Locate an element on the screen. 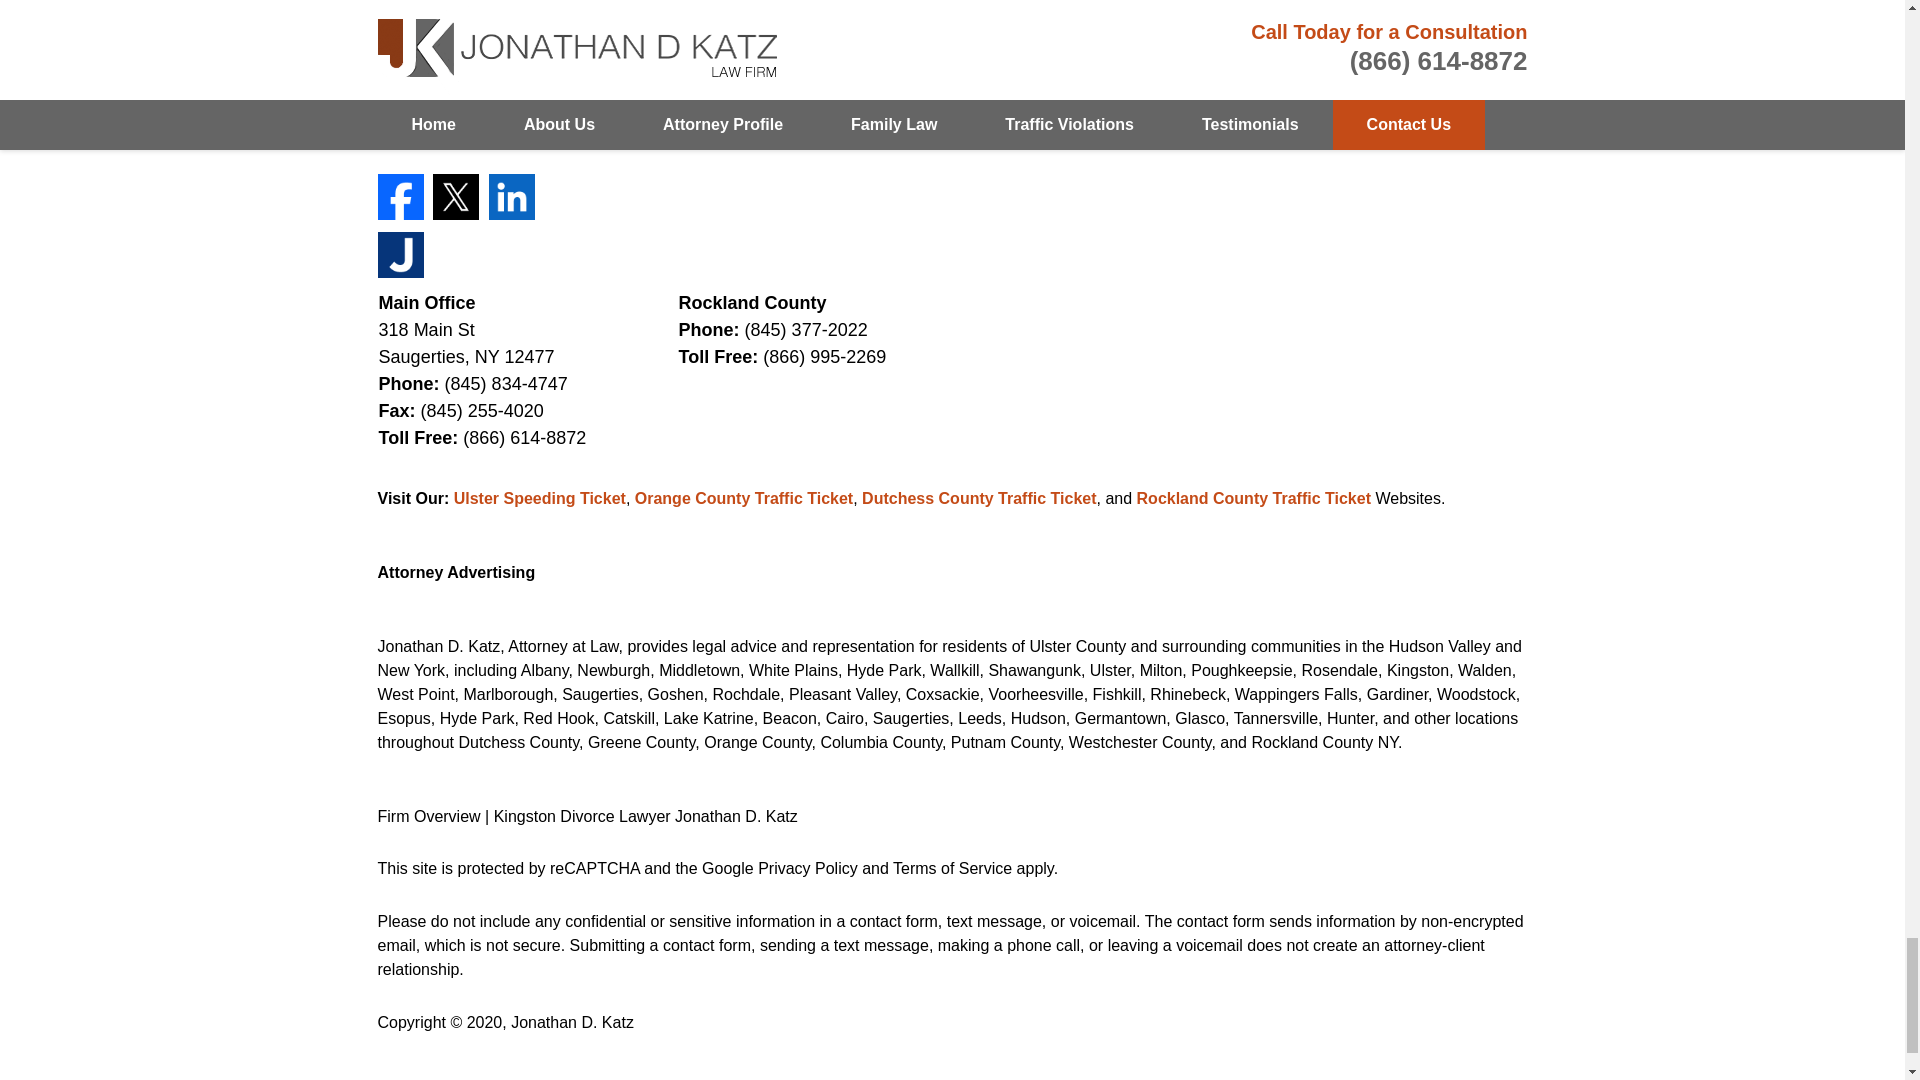 Image resolution: width=1920 pixels, height=1080 pixels. Privacy Policy is located at coordinates (1274, 74).